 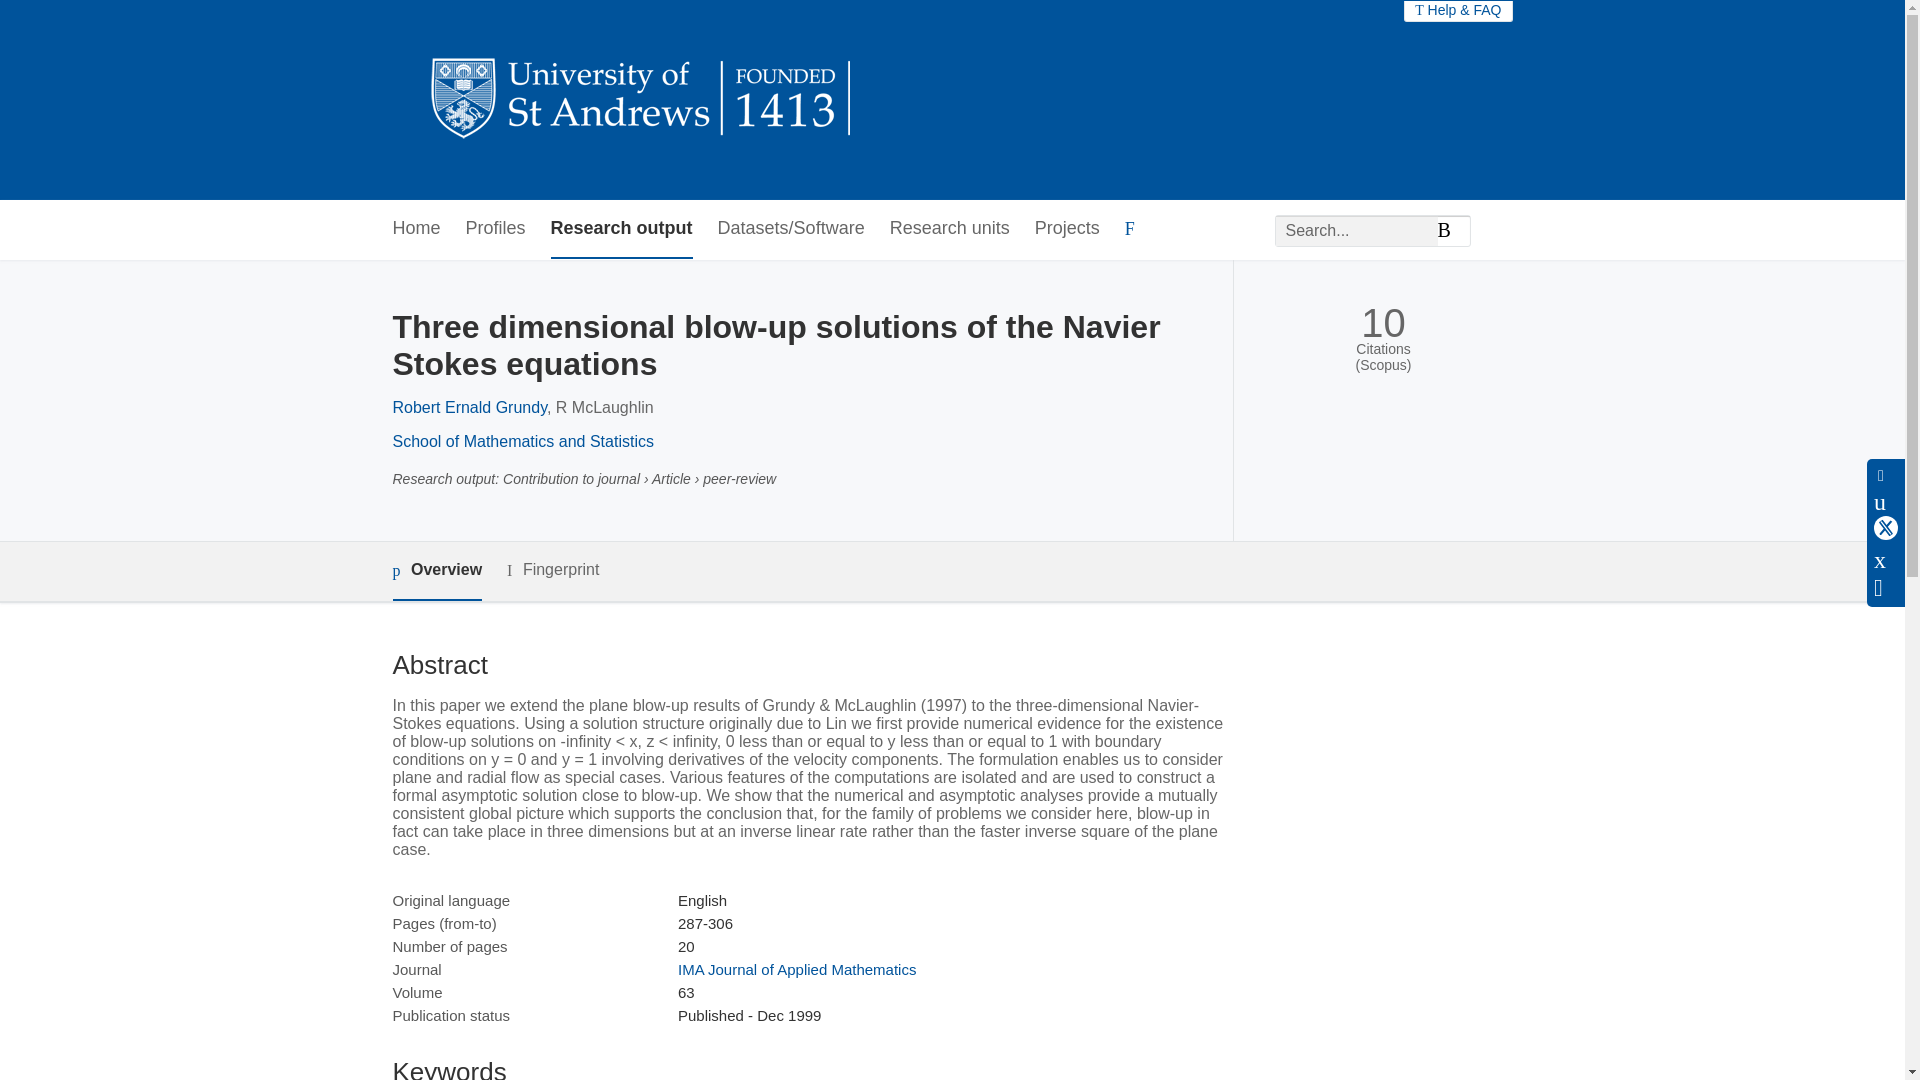 What do you see at coordinates (496, 229) in the screenshot?
I see `Profiles` at bounding box center [496, 229].